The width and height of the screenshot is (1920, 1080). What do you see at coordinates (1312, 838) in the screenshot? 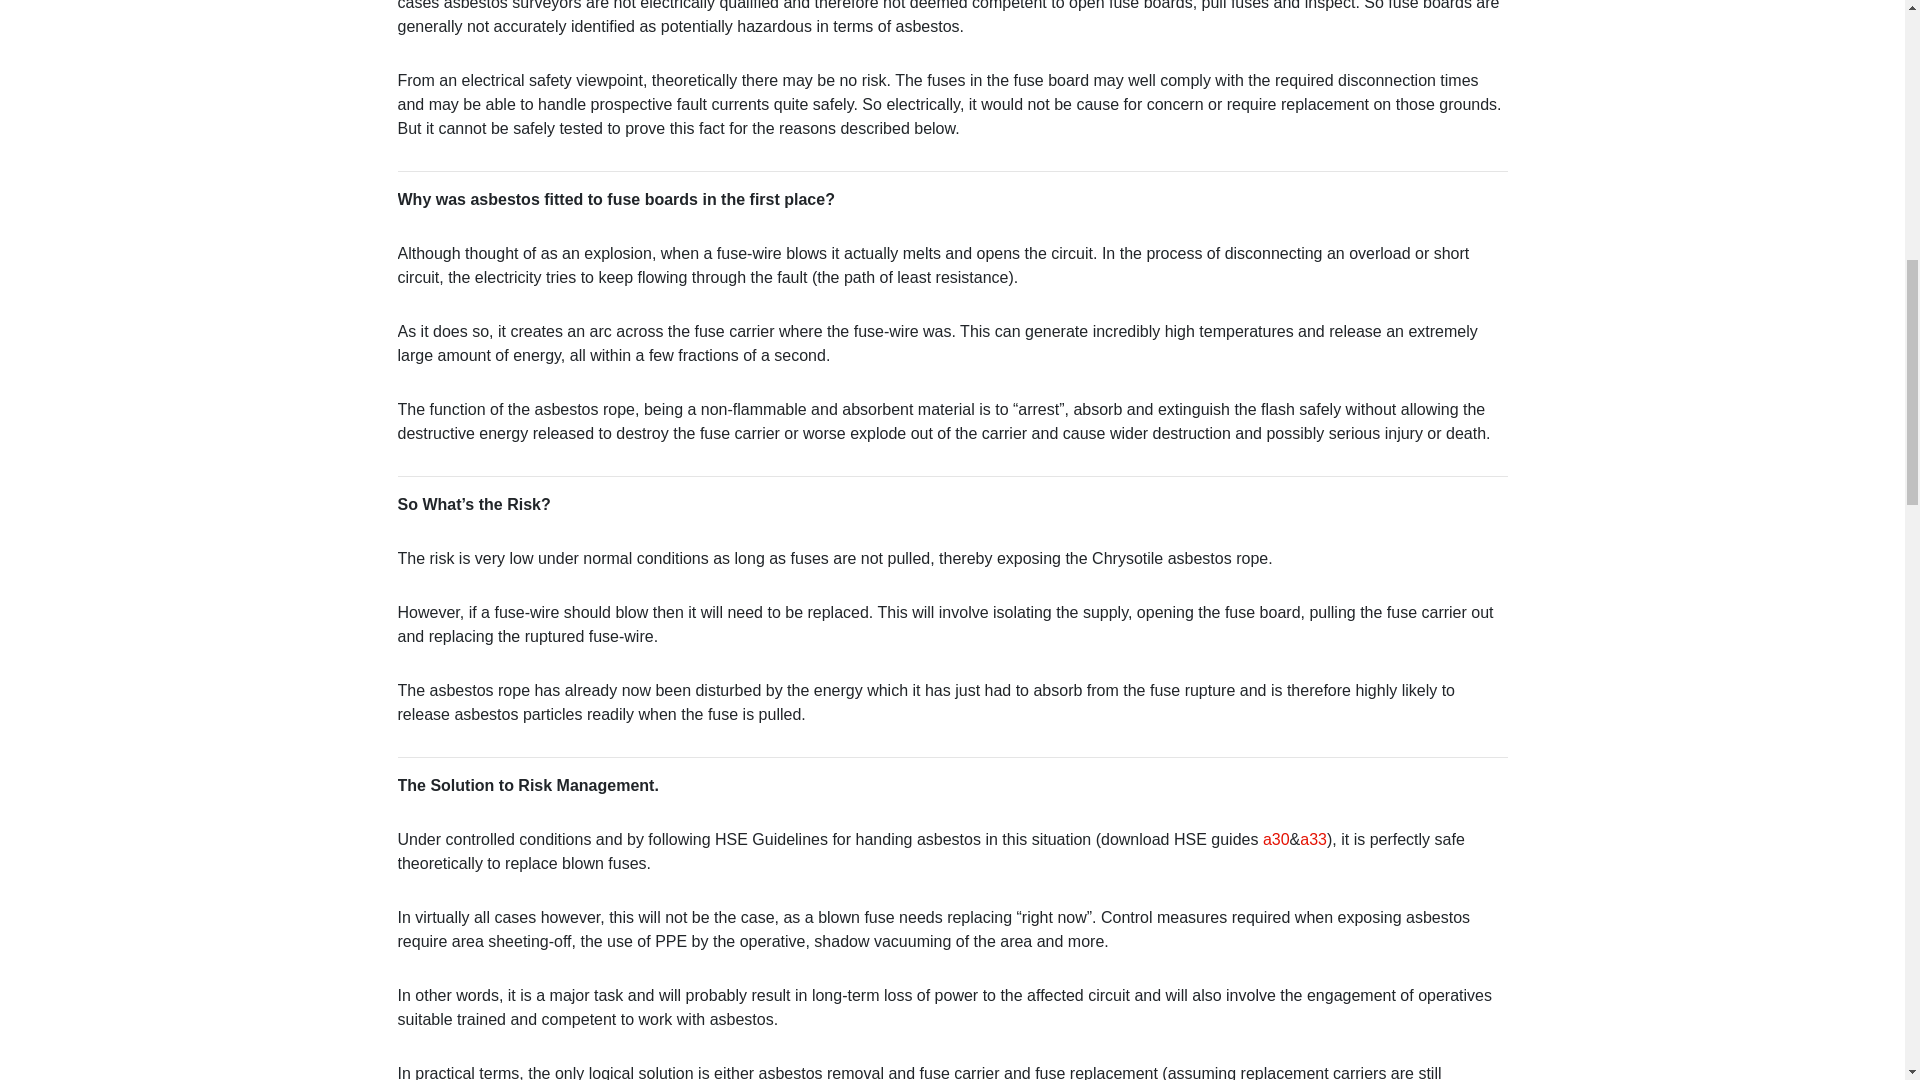
I see `a33` at bounding box center [1312, 838].